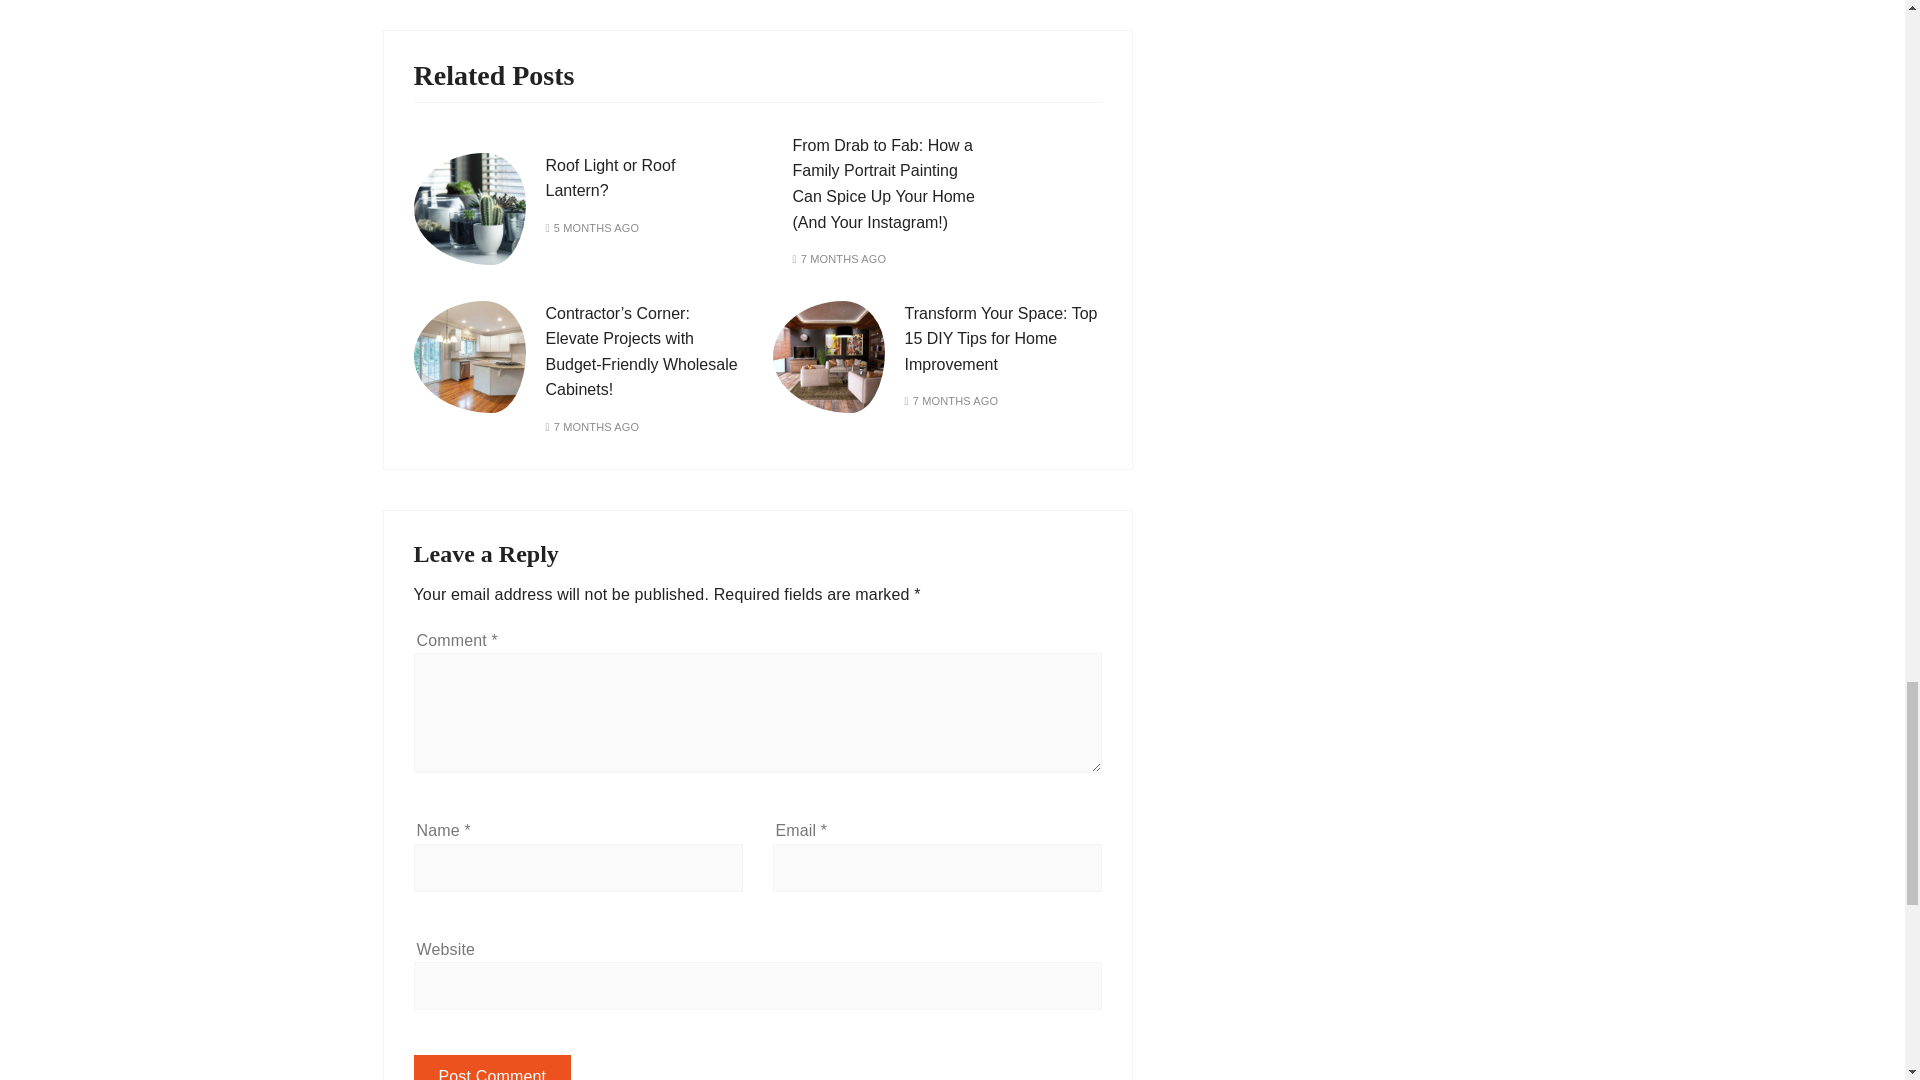 Image resolution: width=1920 pixels, height=1080 pixels. What do you see at coordinates (1000, 338) in the screenshot?
I see `Transform Your Space: Top 15 DIY Tips for Home Improvement` at bounding box center [1000, 338].